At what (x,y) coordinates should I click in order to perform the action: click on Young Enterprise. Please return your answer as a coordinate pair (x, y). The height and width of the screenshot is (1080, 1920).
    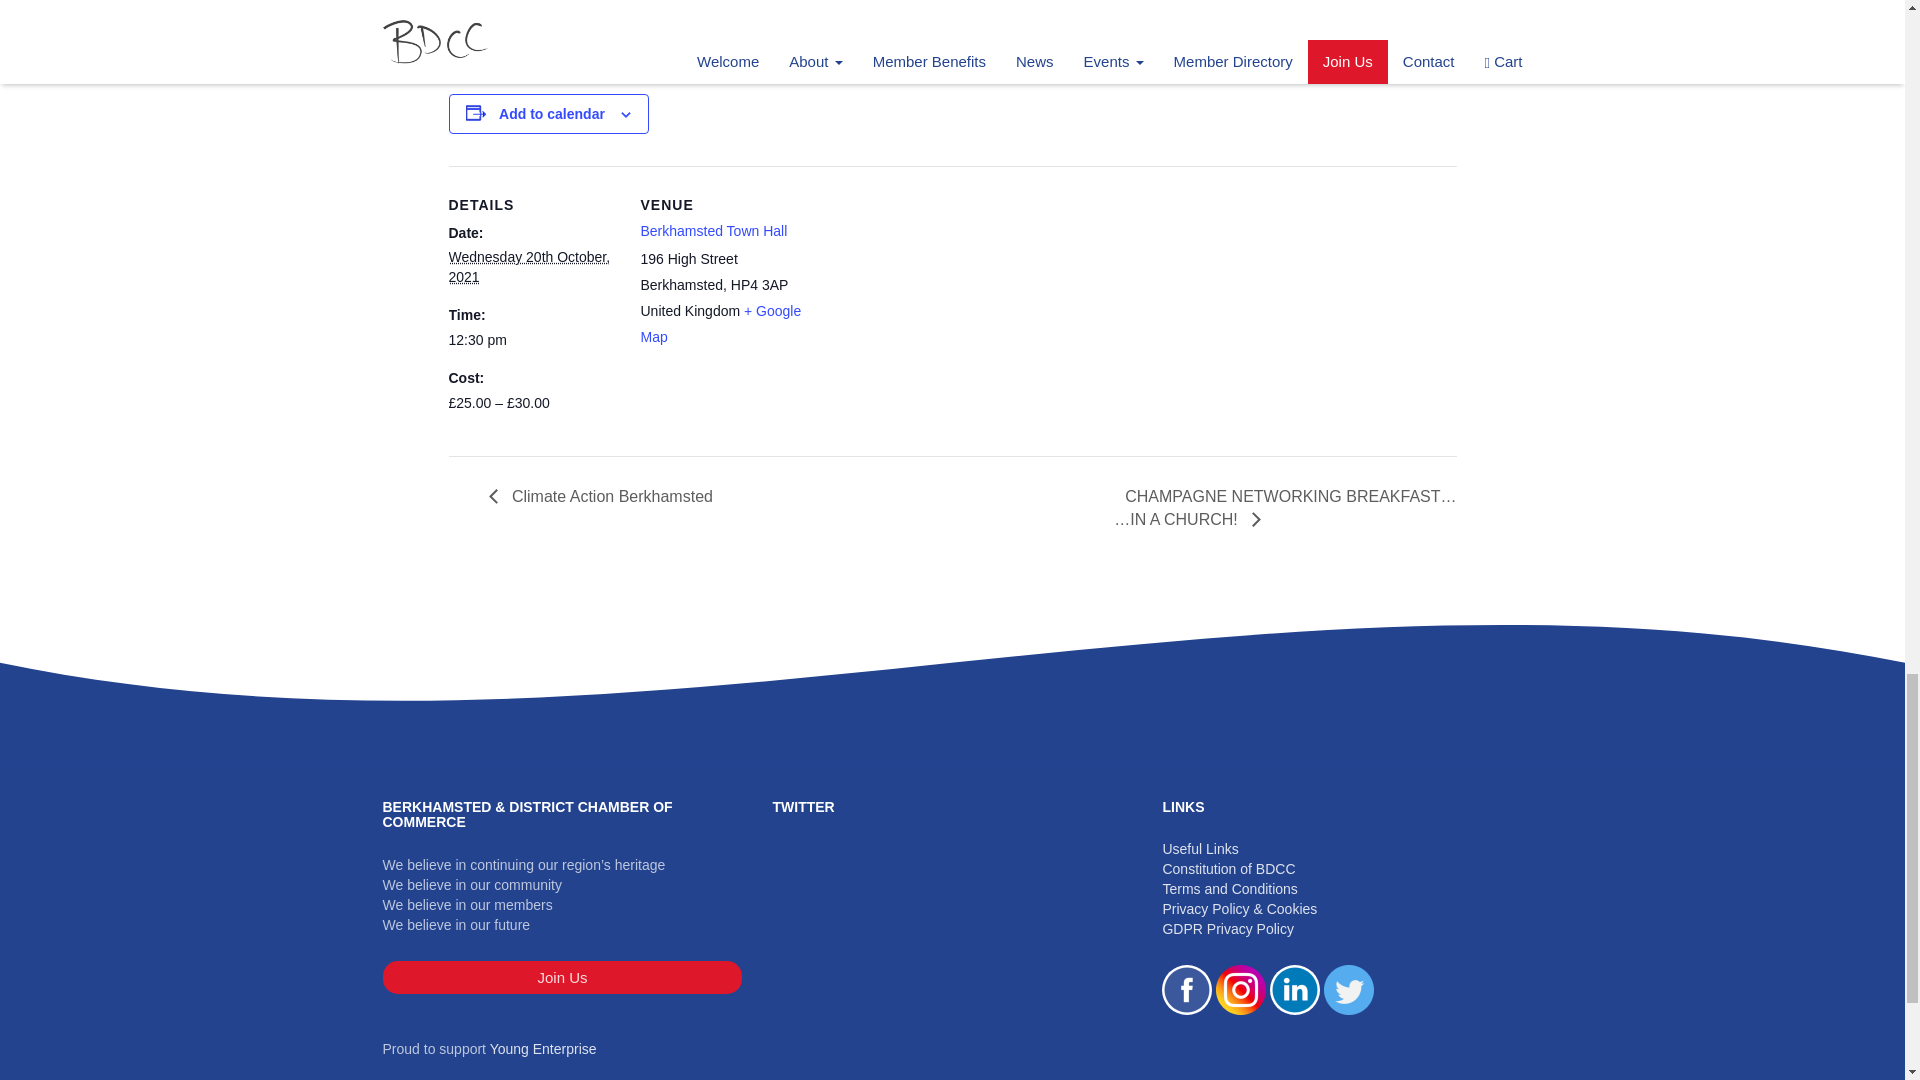
    Looking at the image, I should click on (543, 1049).